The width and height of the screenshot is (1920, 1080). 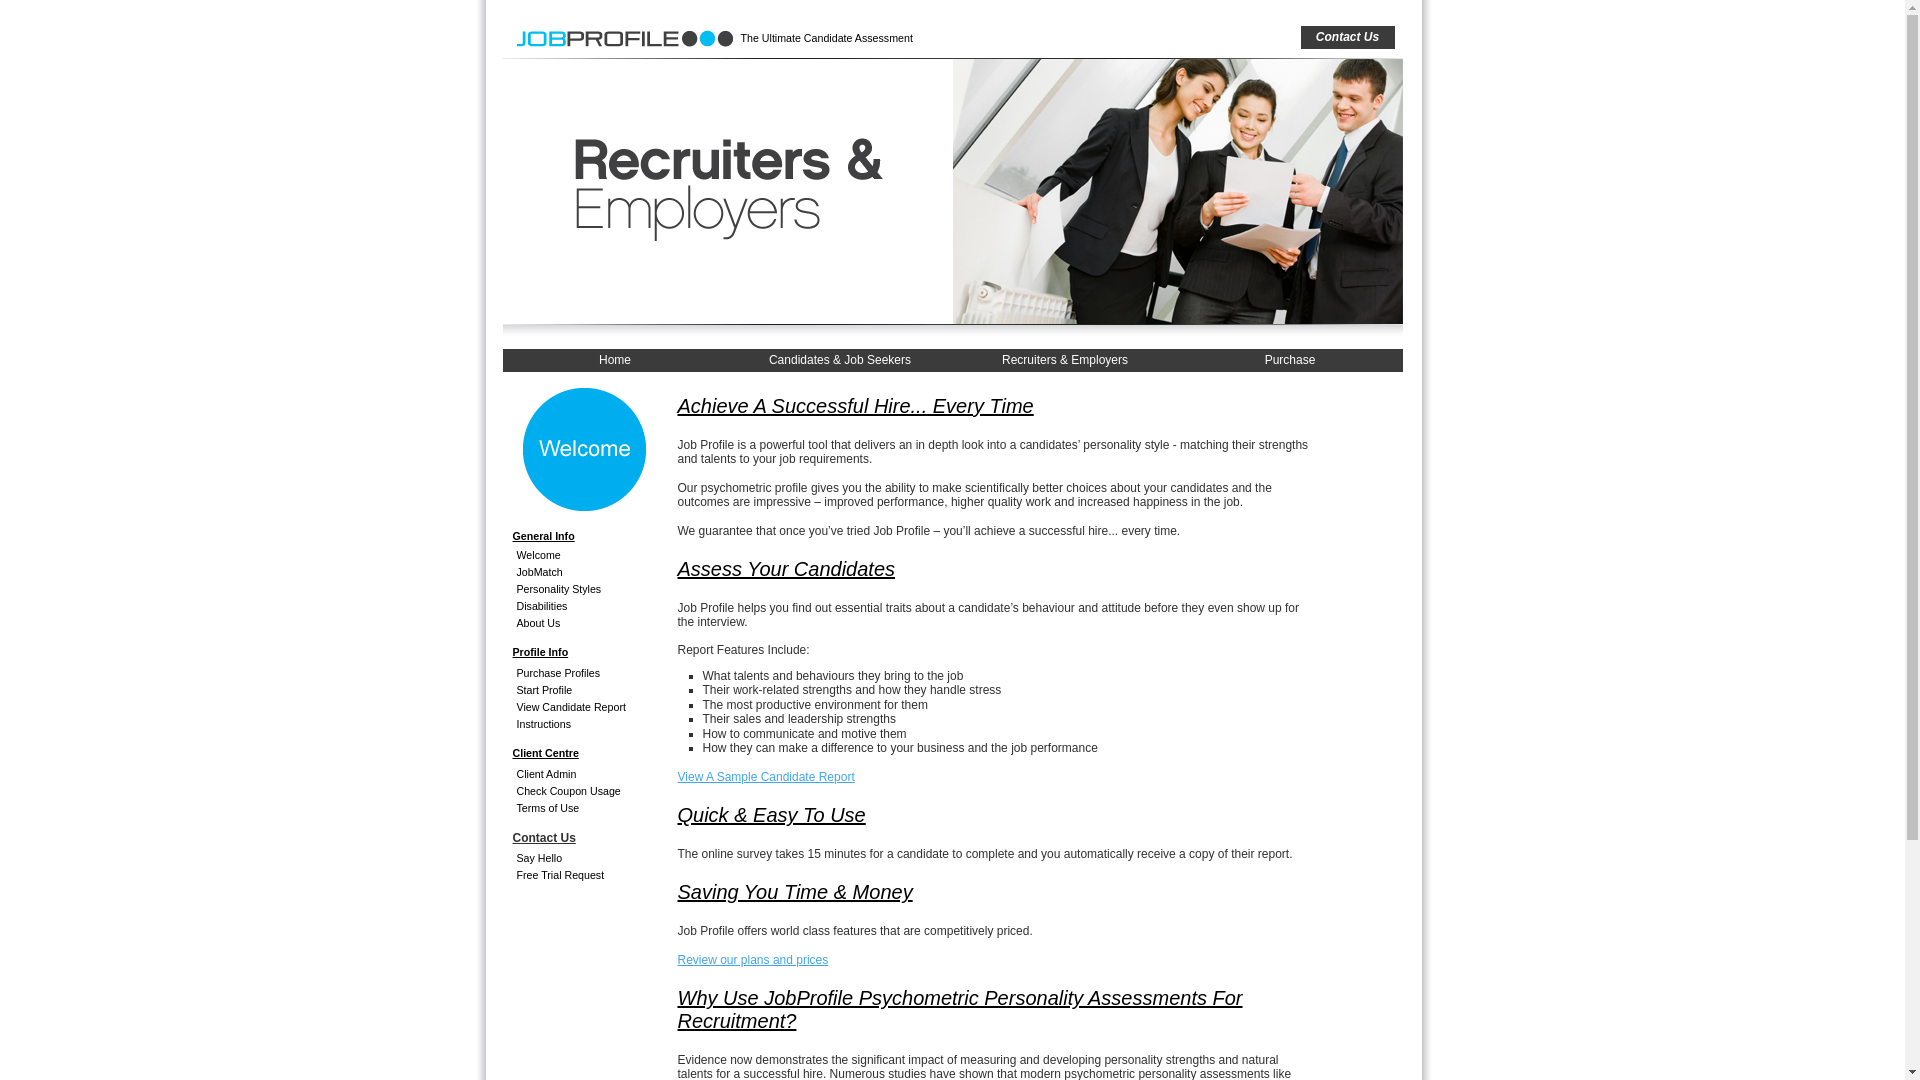 What do you see at coordinates (614, 360) in the screenshot?
I see `Home` at bounding box center [614, 360].